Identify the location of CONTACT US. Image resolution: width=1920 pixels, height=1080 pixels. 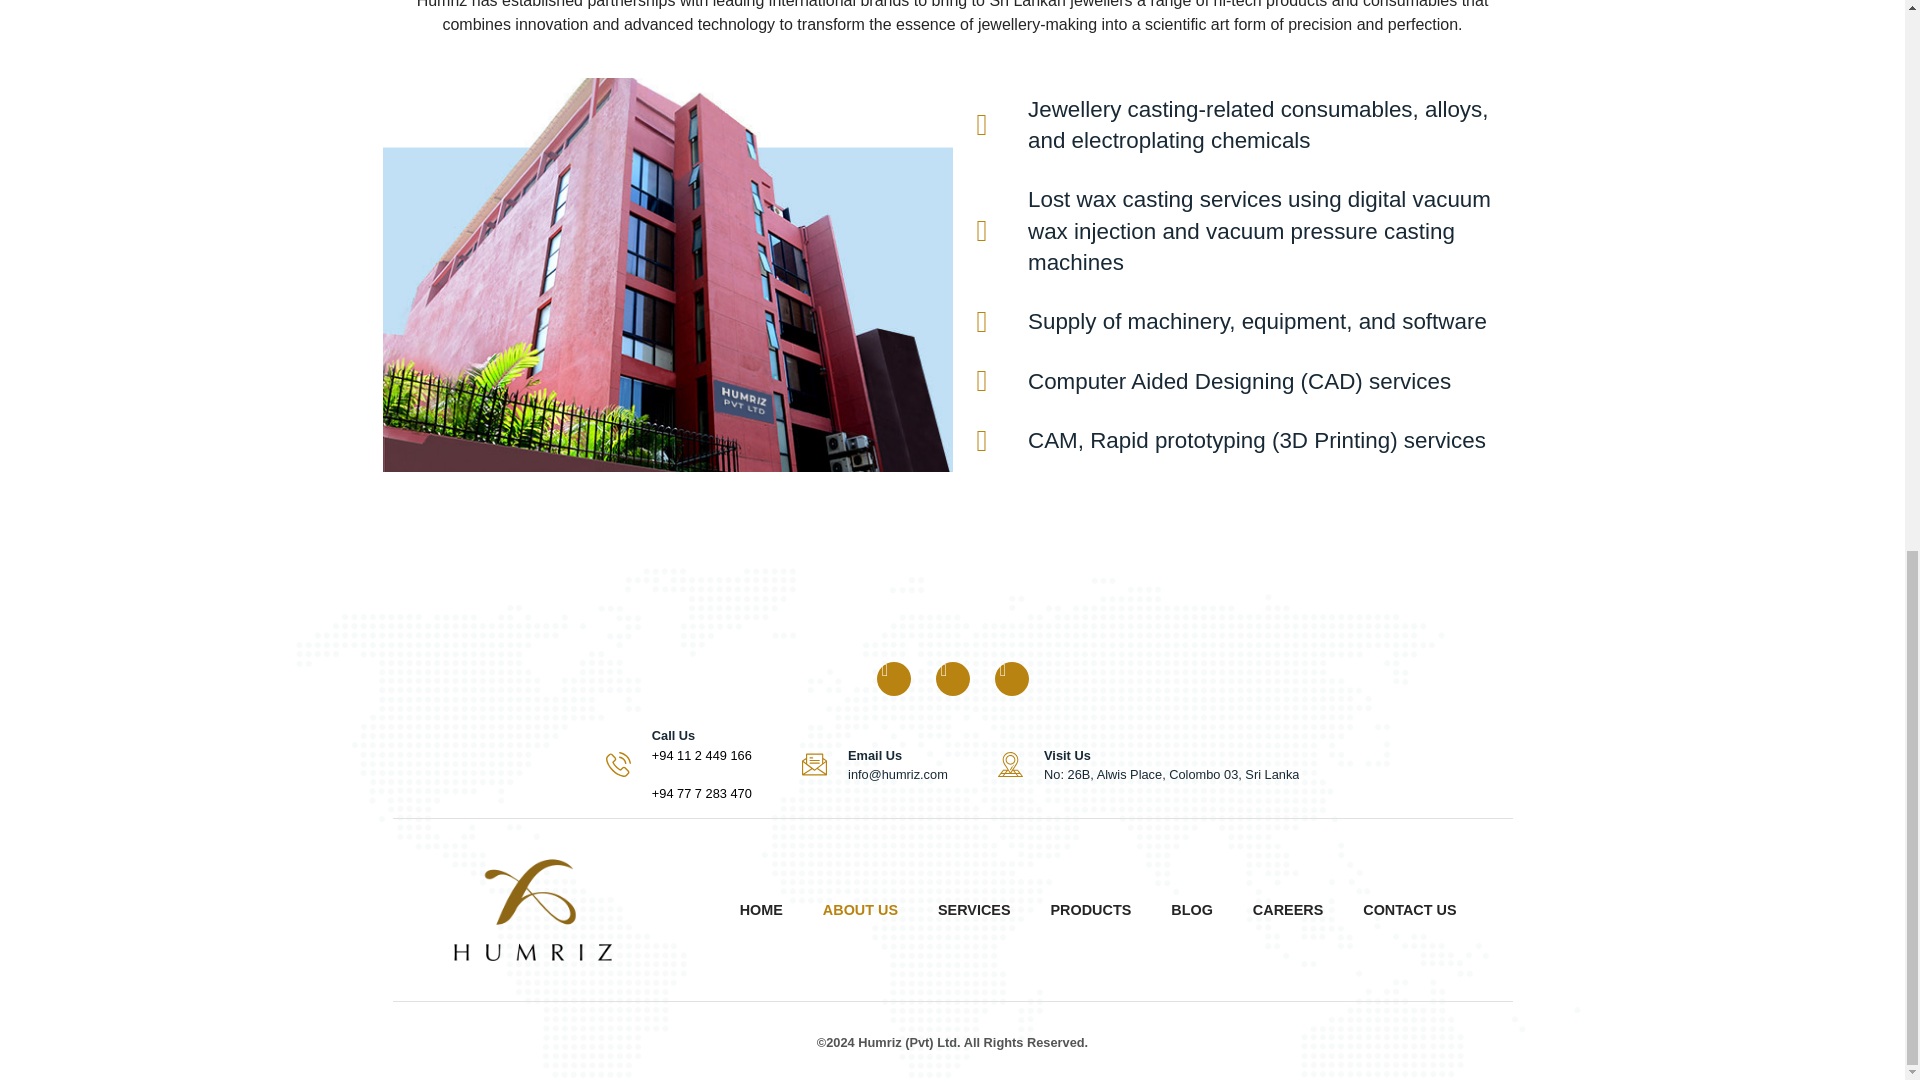
(1409, 910).